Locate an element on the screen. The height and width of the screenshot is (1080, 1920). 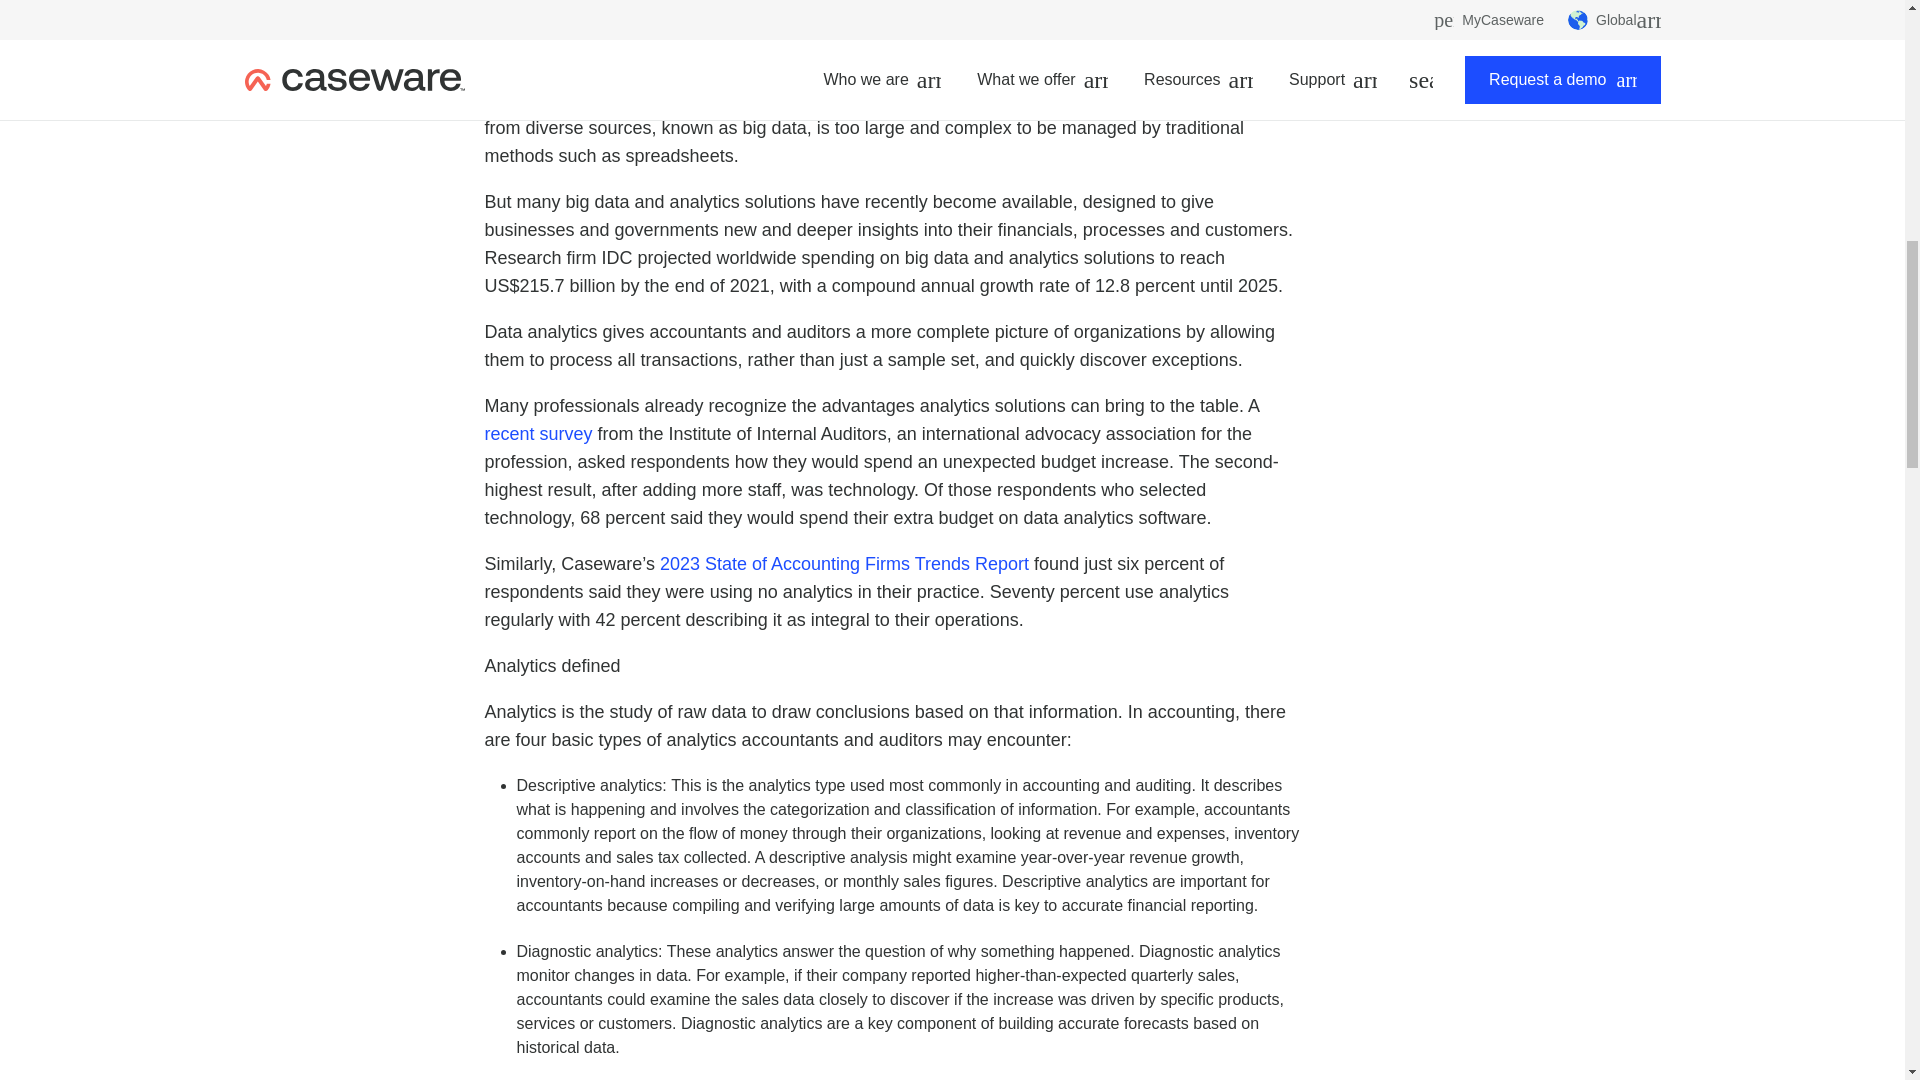
Share on Facebook is located at coordinates (1248, 8).